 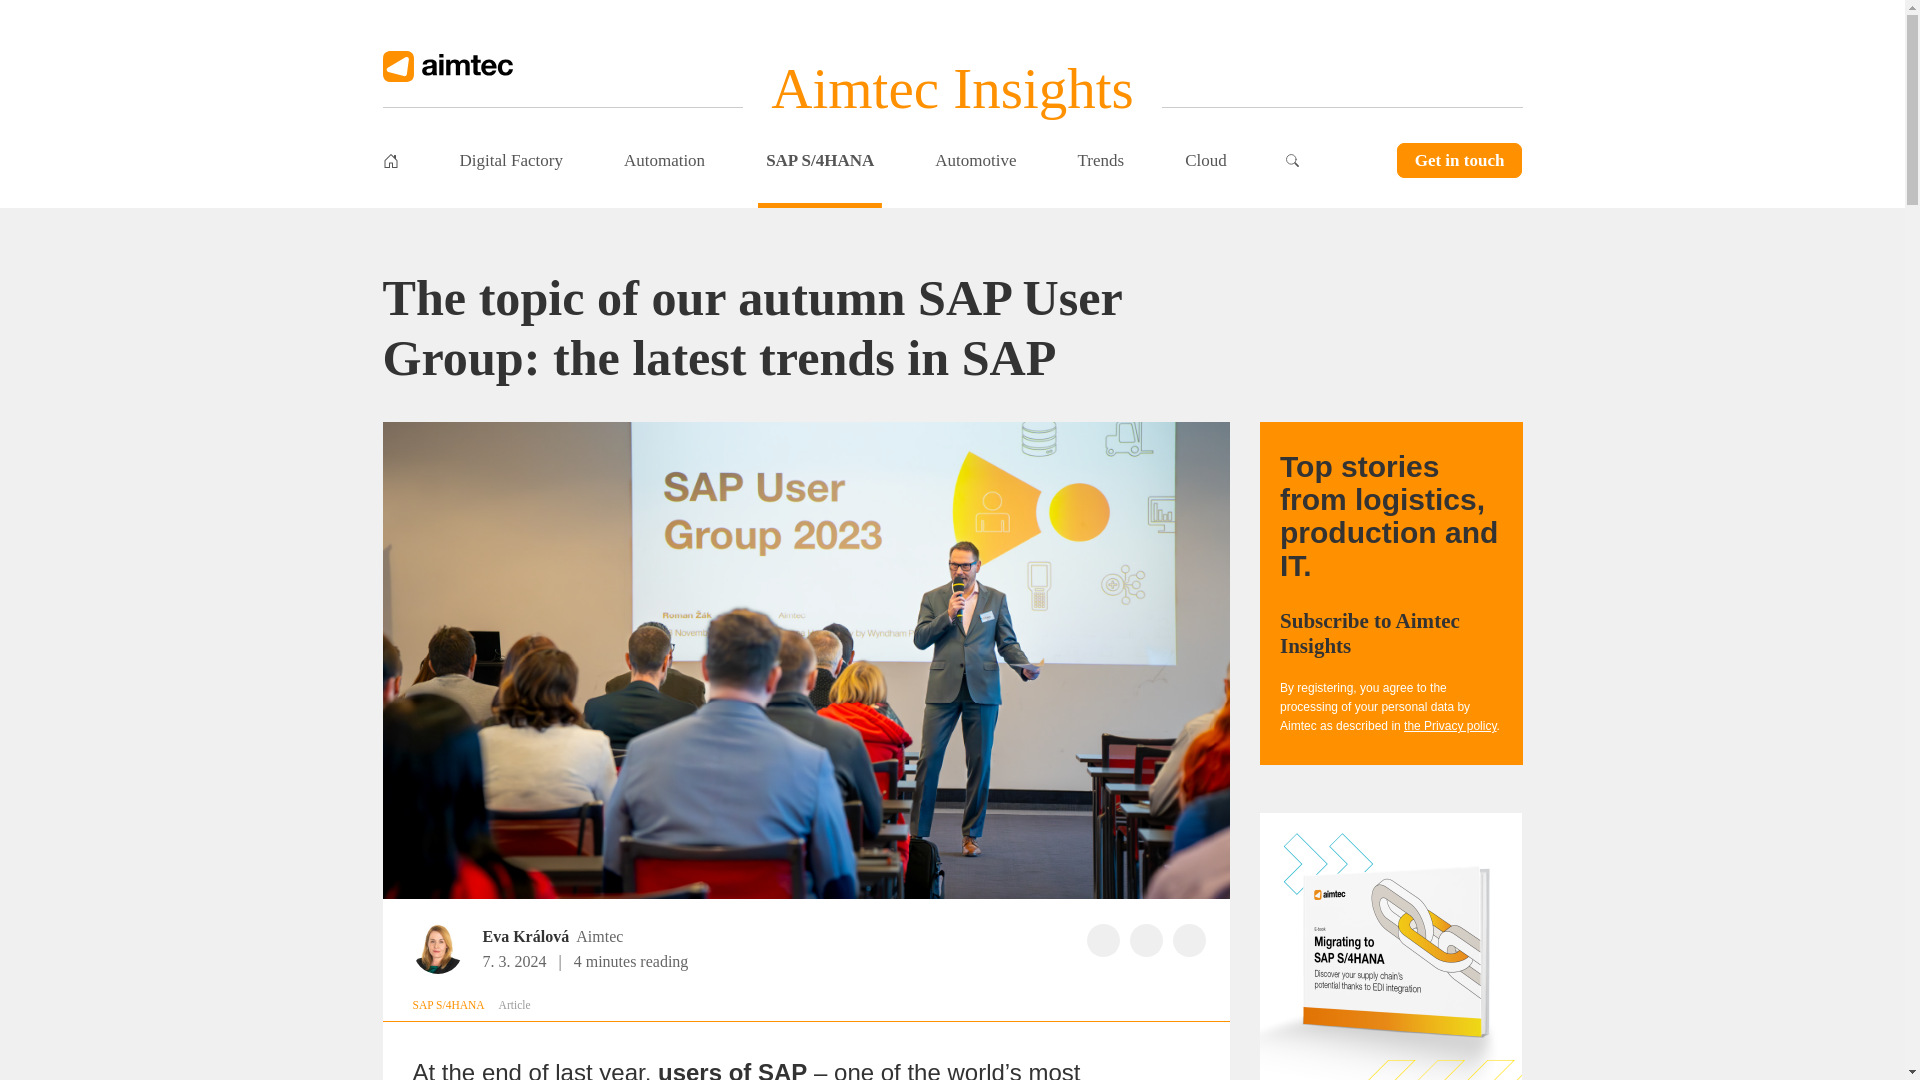 I want to click on Automation, so click(x=664, y=160).